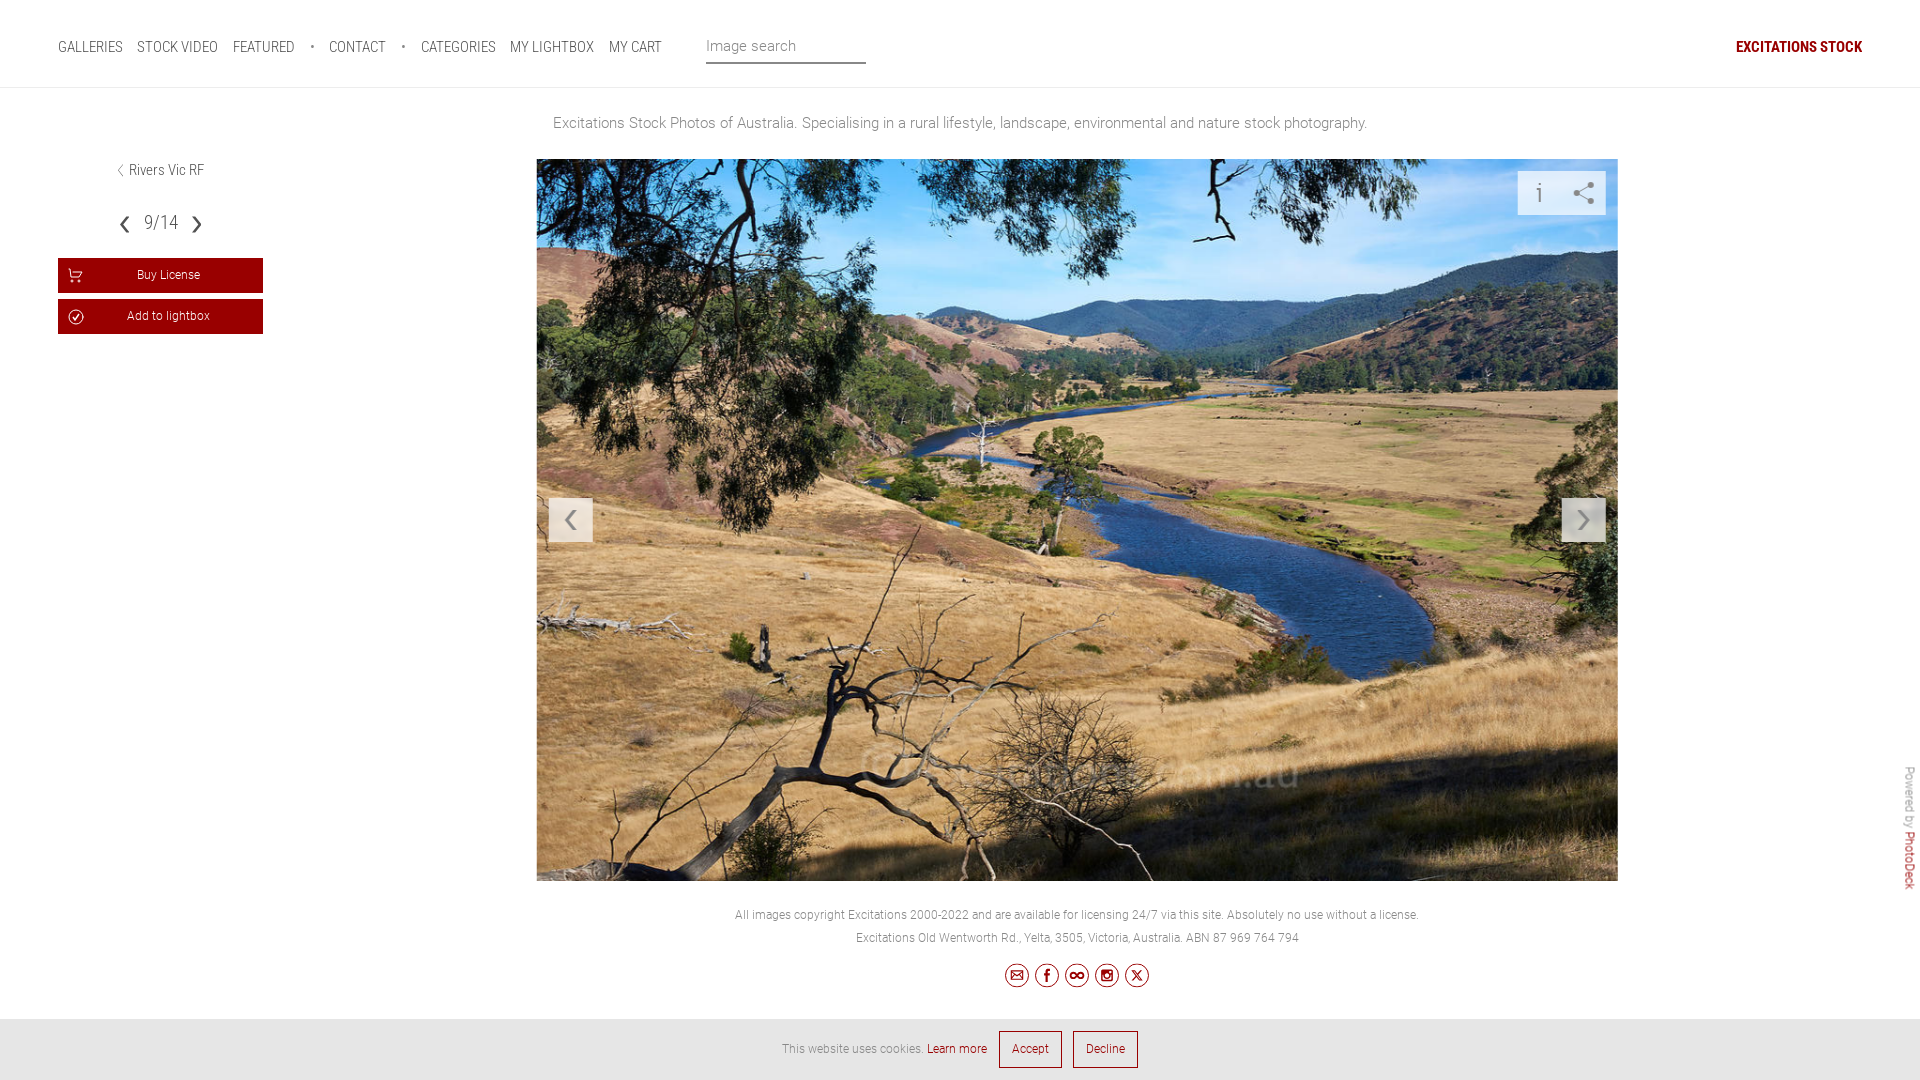 This screenshot has width=1920, height=1080. What do you see at coordinates (161, 276) in the screenshot?
I see `Buy License` at bounding box center [161, 276].